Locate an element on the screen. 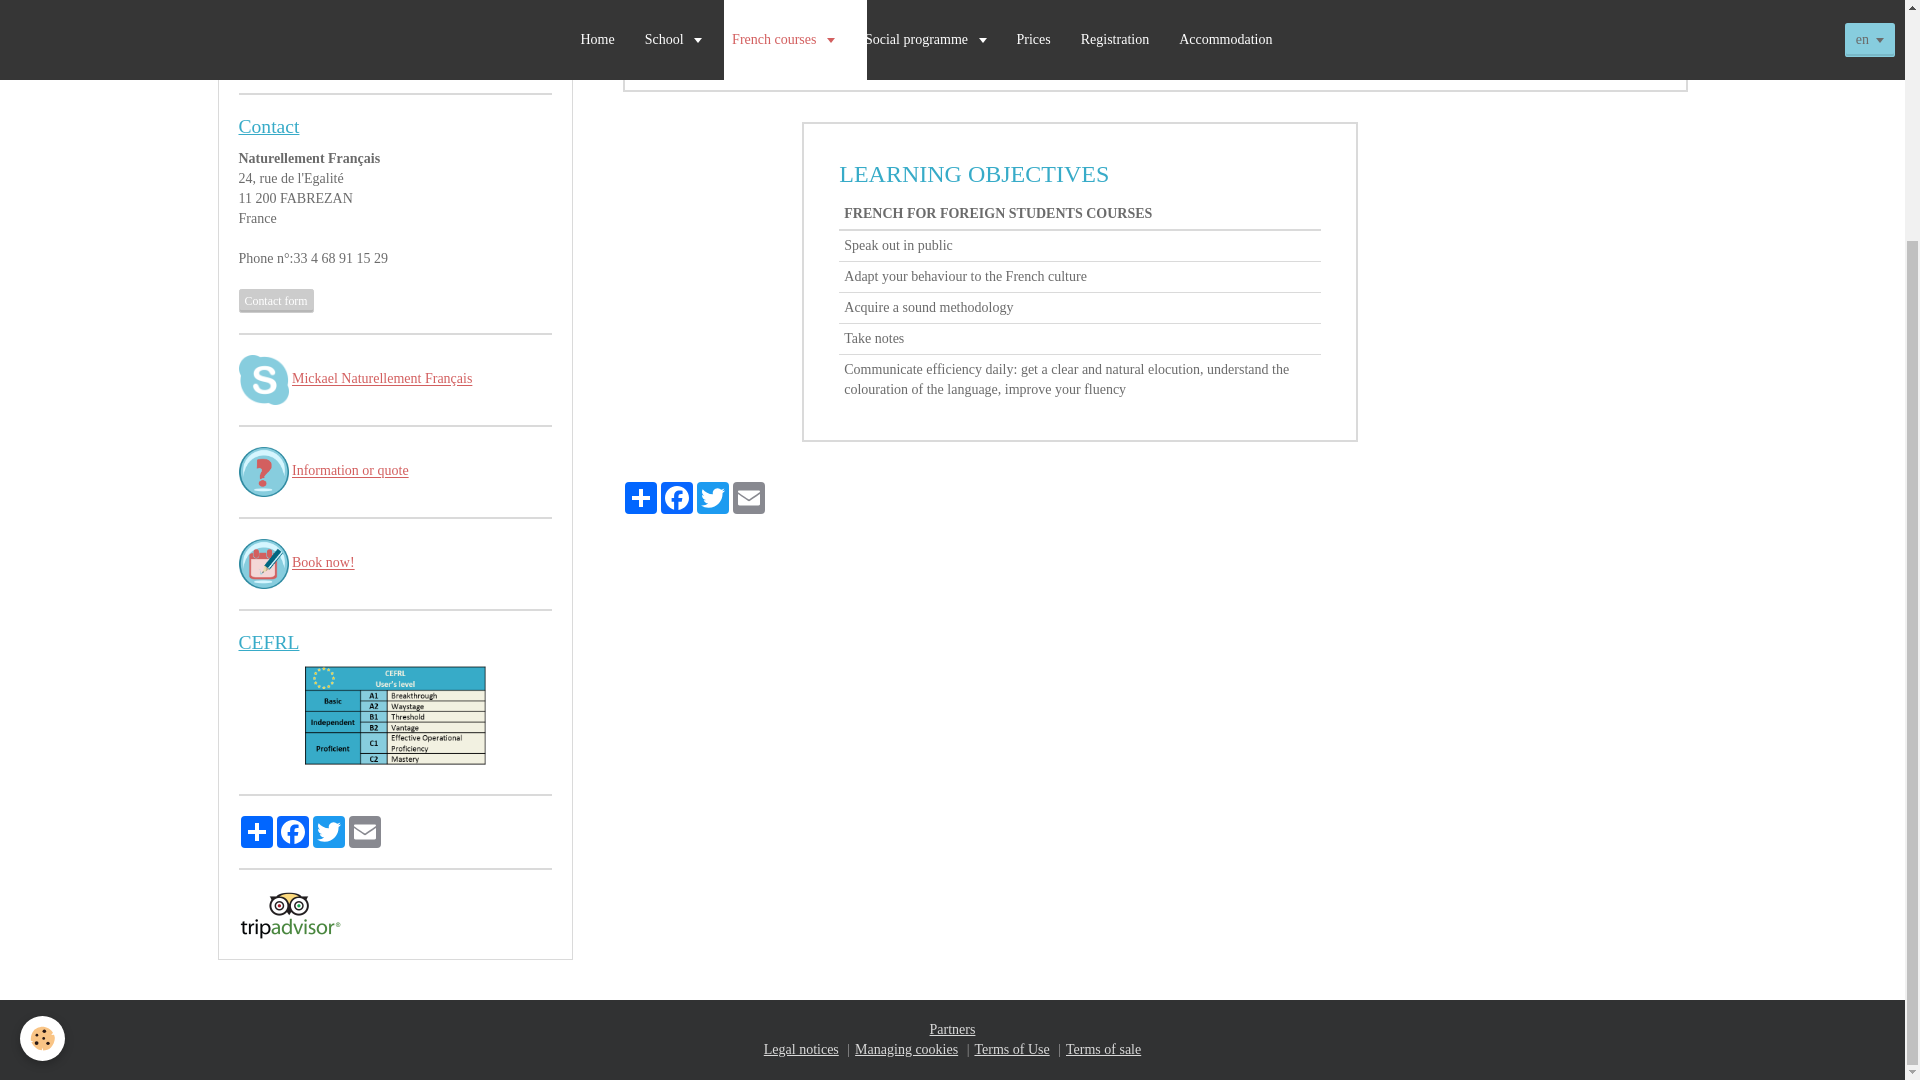 This screenshot has width=1920, height=1080. Contact form is located at coordinates (275, 301).